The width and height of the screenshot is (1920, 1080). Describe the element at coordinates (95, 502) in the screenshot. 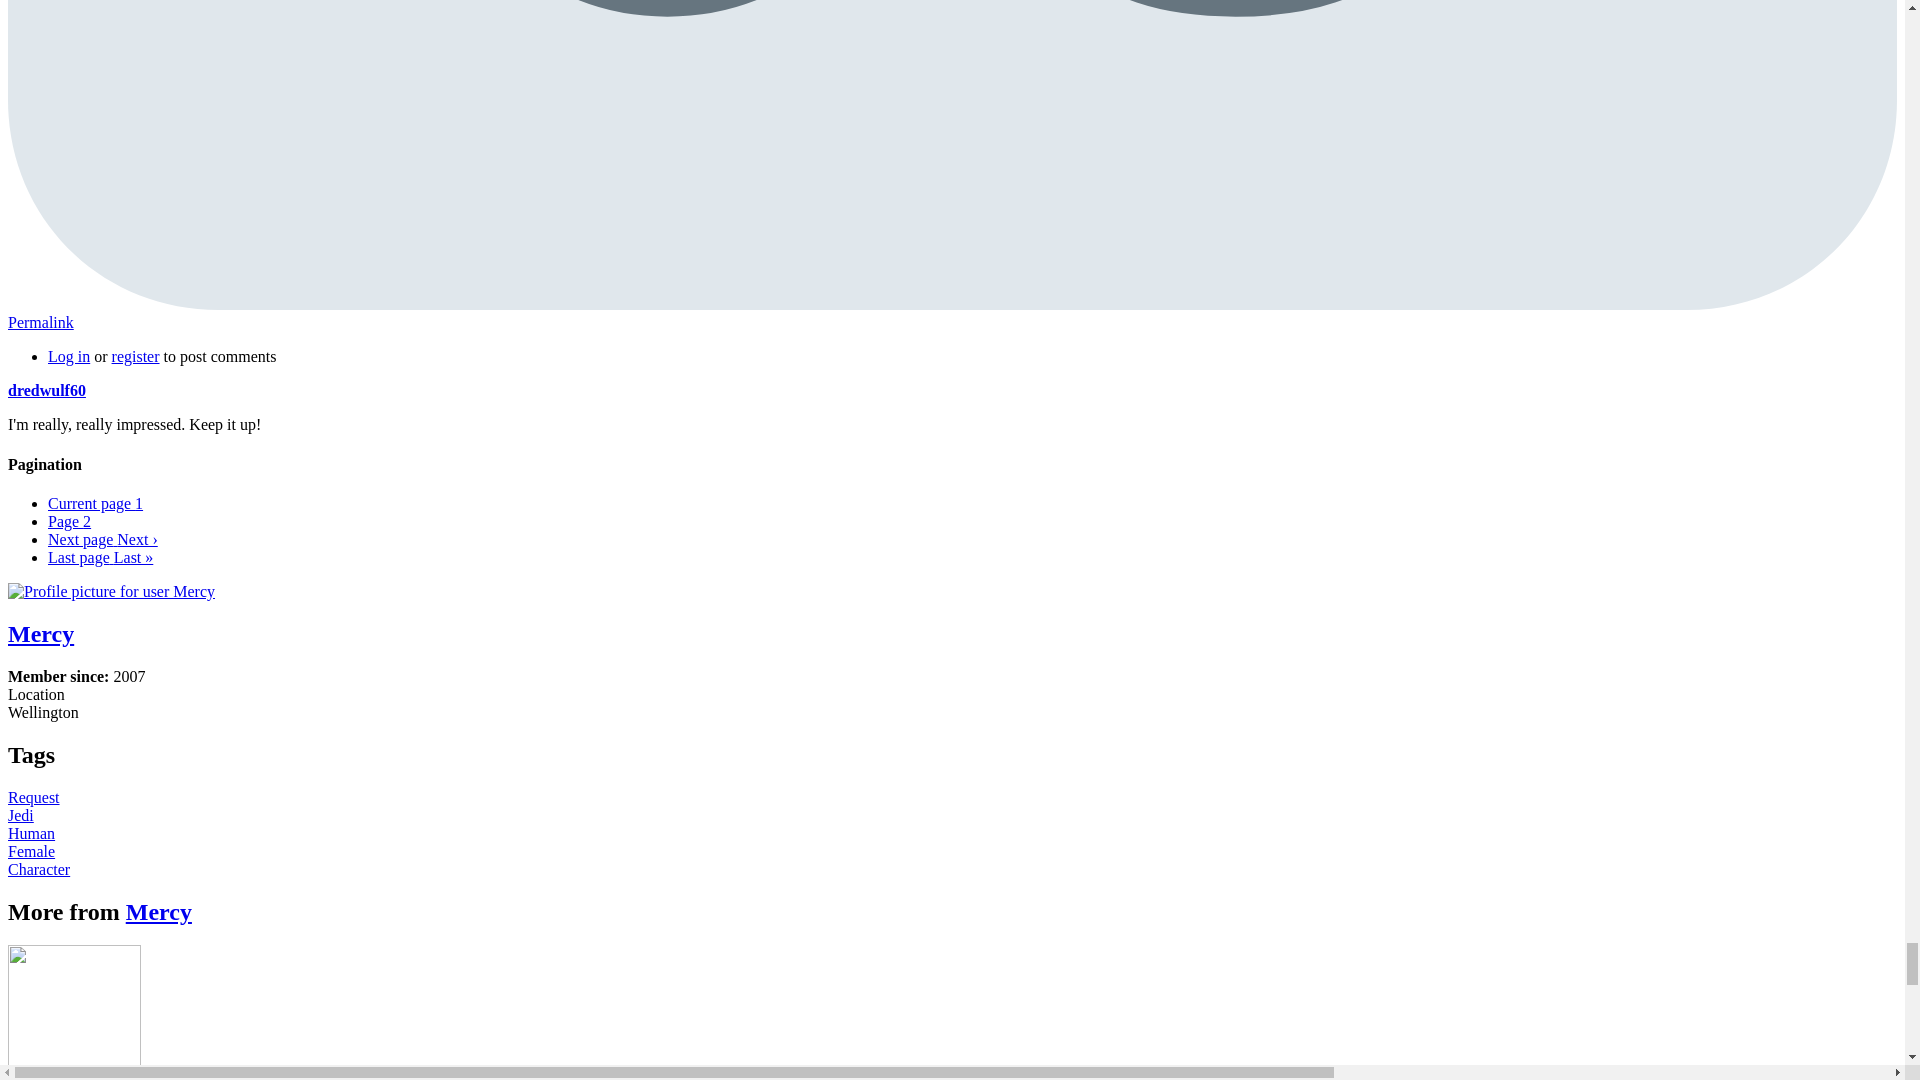

I see `Go to last page` at that location.